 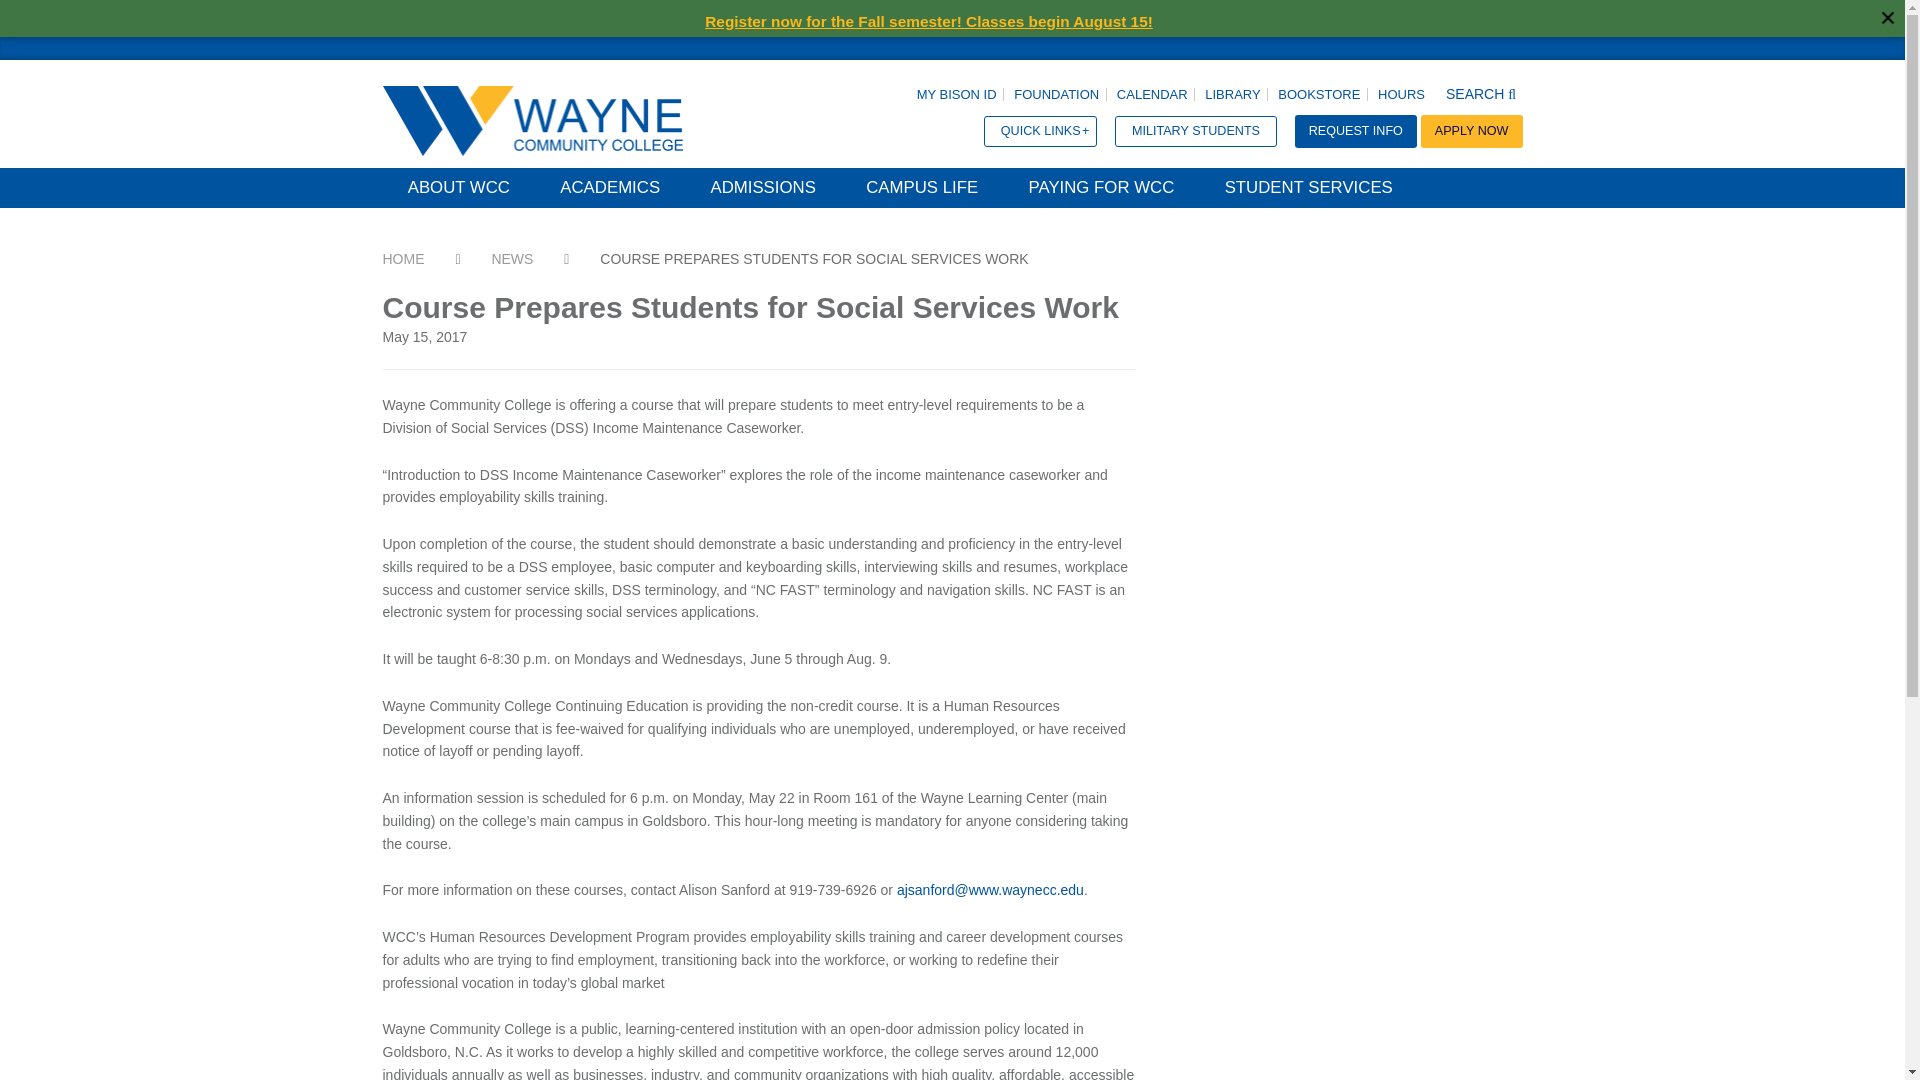 I want to click on ADMISSIONS, so click(x=762, y=188).